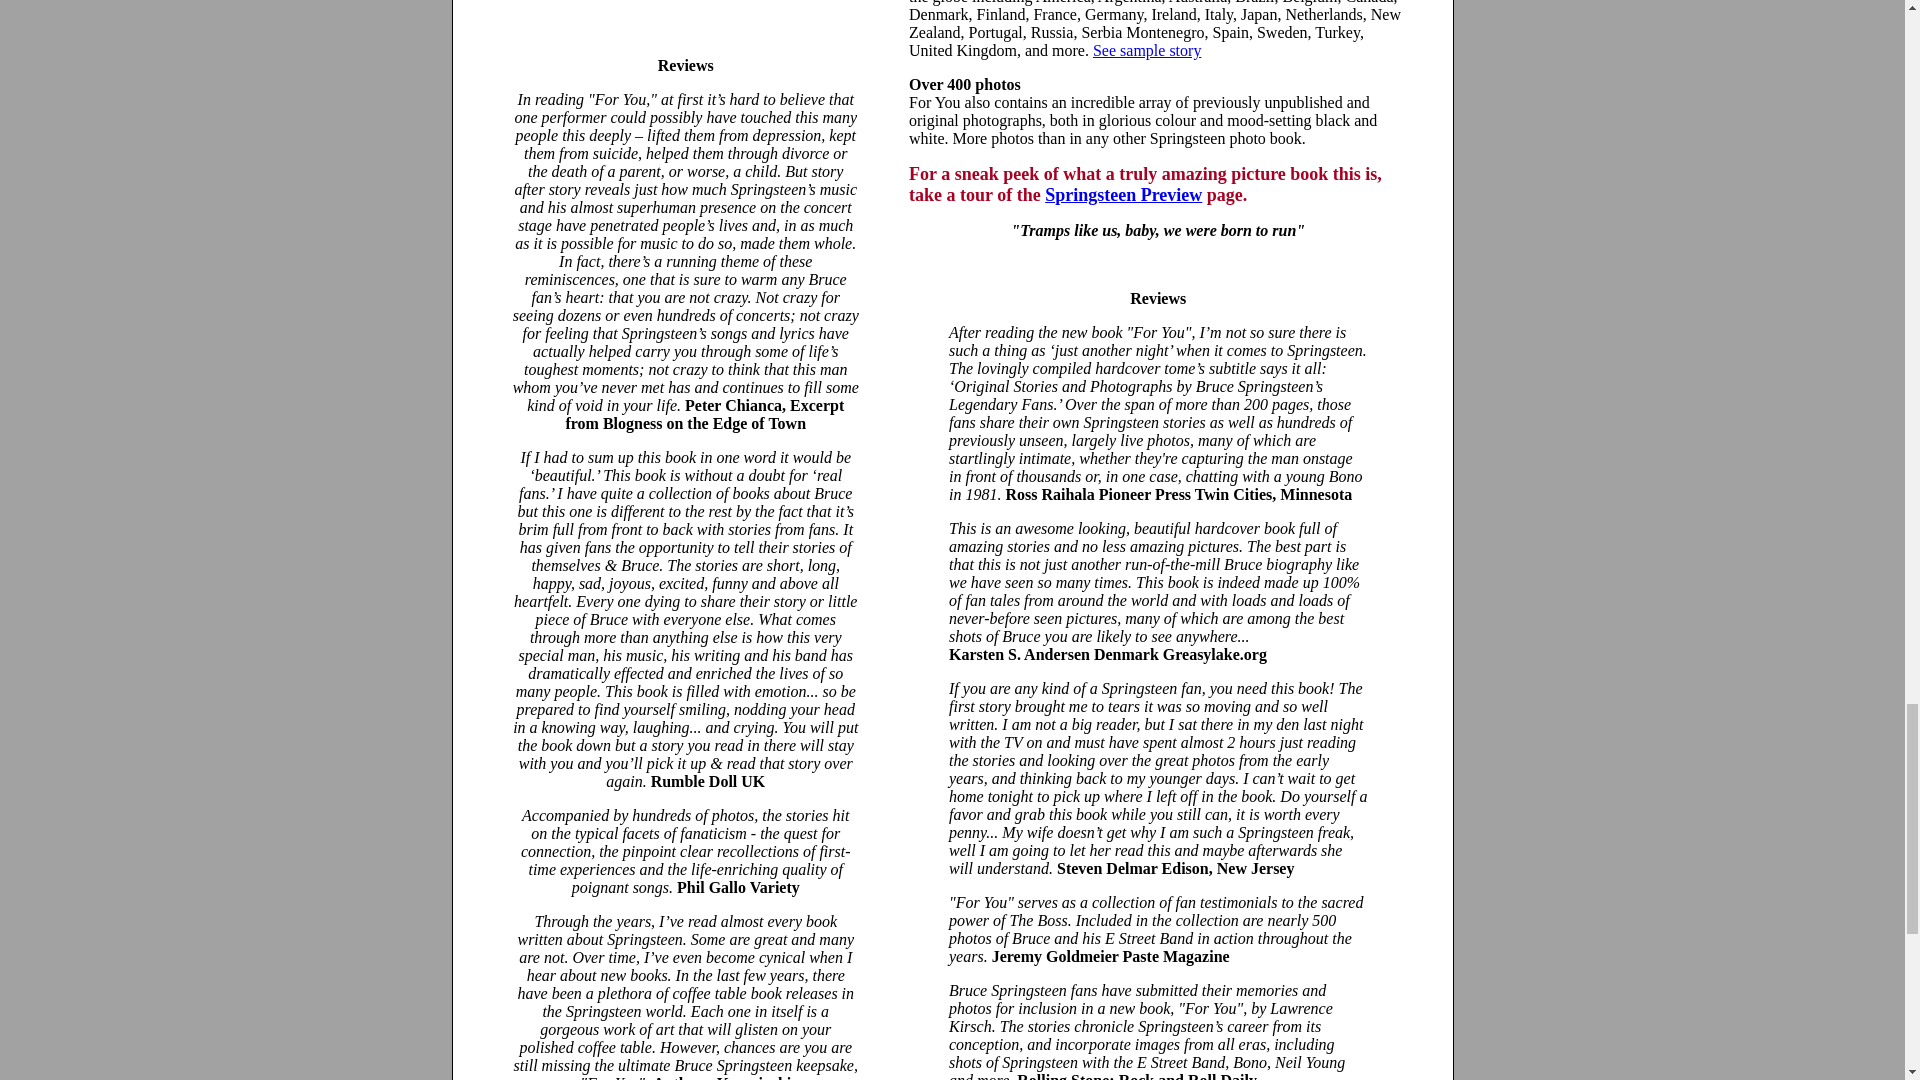  I want to click on Springsteen Preview, so click(1122, 194).